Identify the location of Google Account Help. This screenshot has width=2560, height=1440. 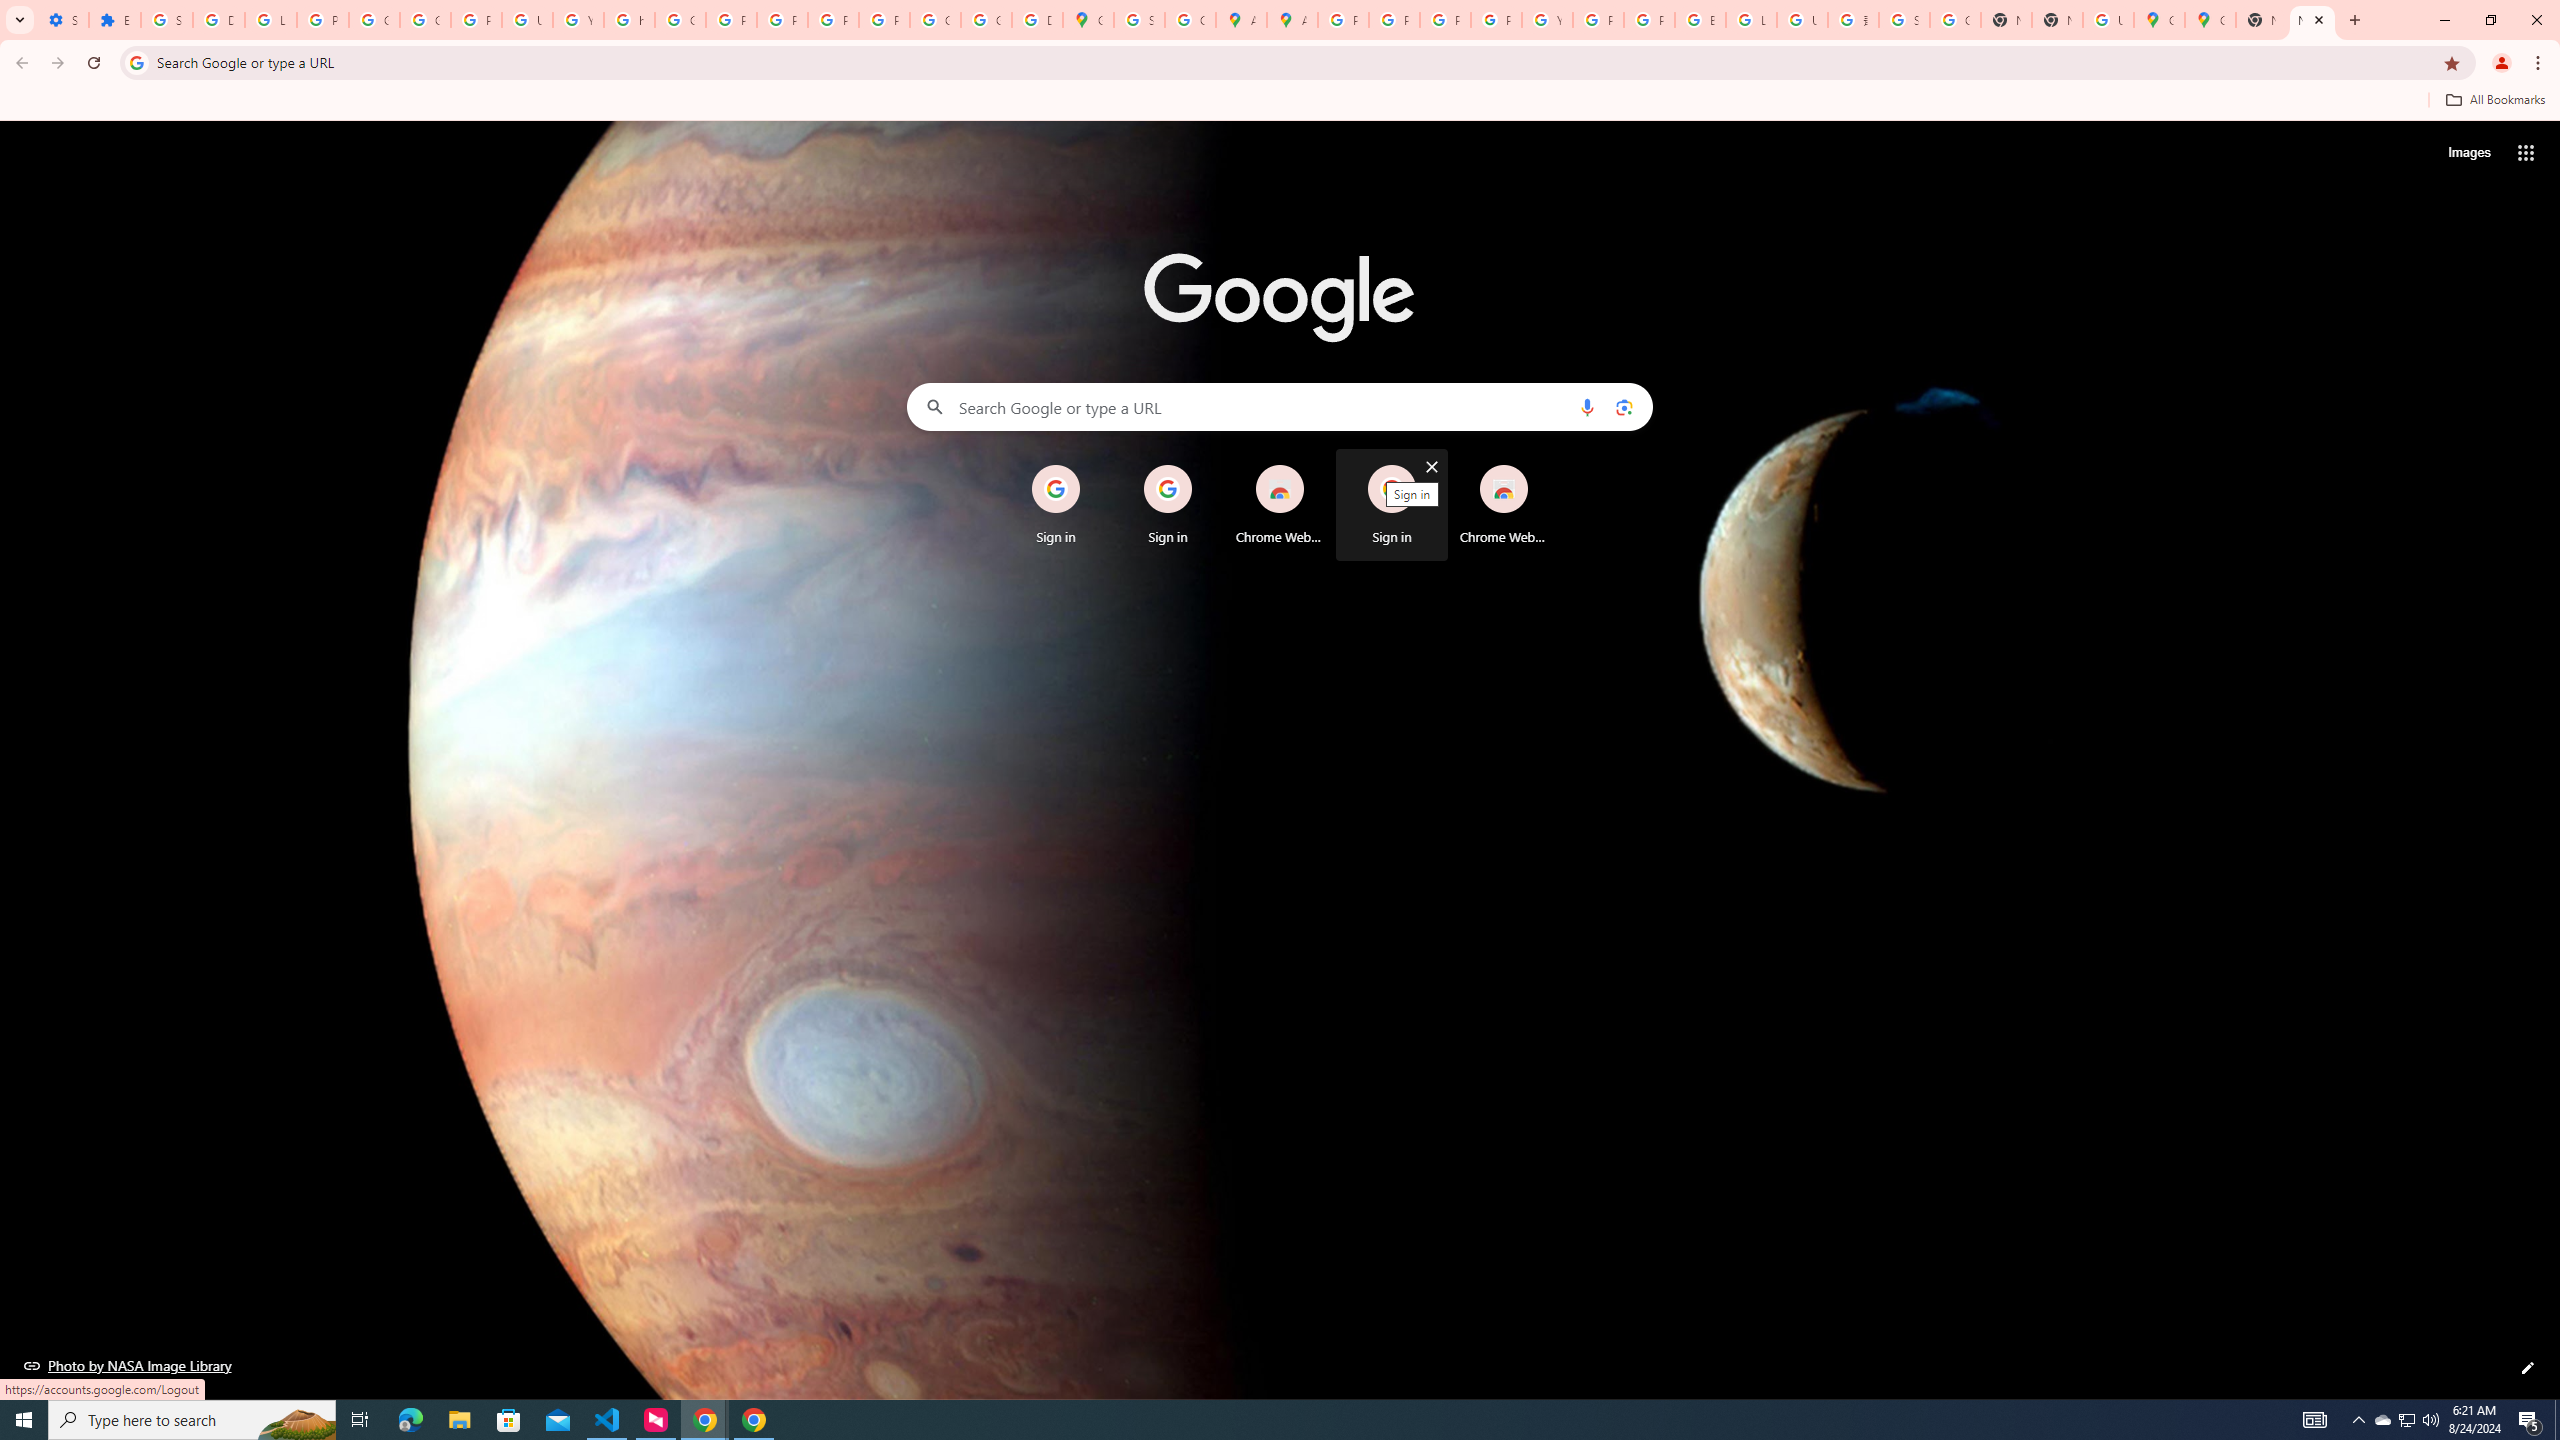
(374, 20).